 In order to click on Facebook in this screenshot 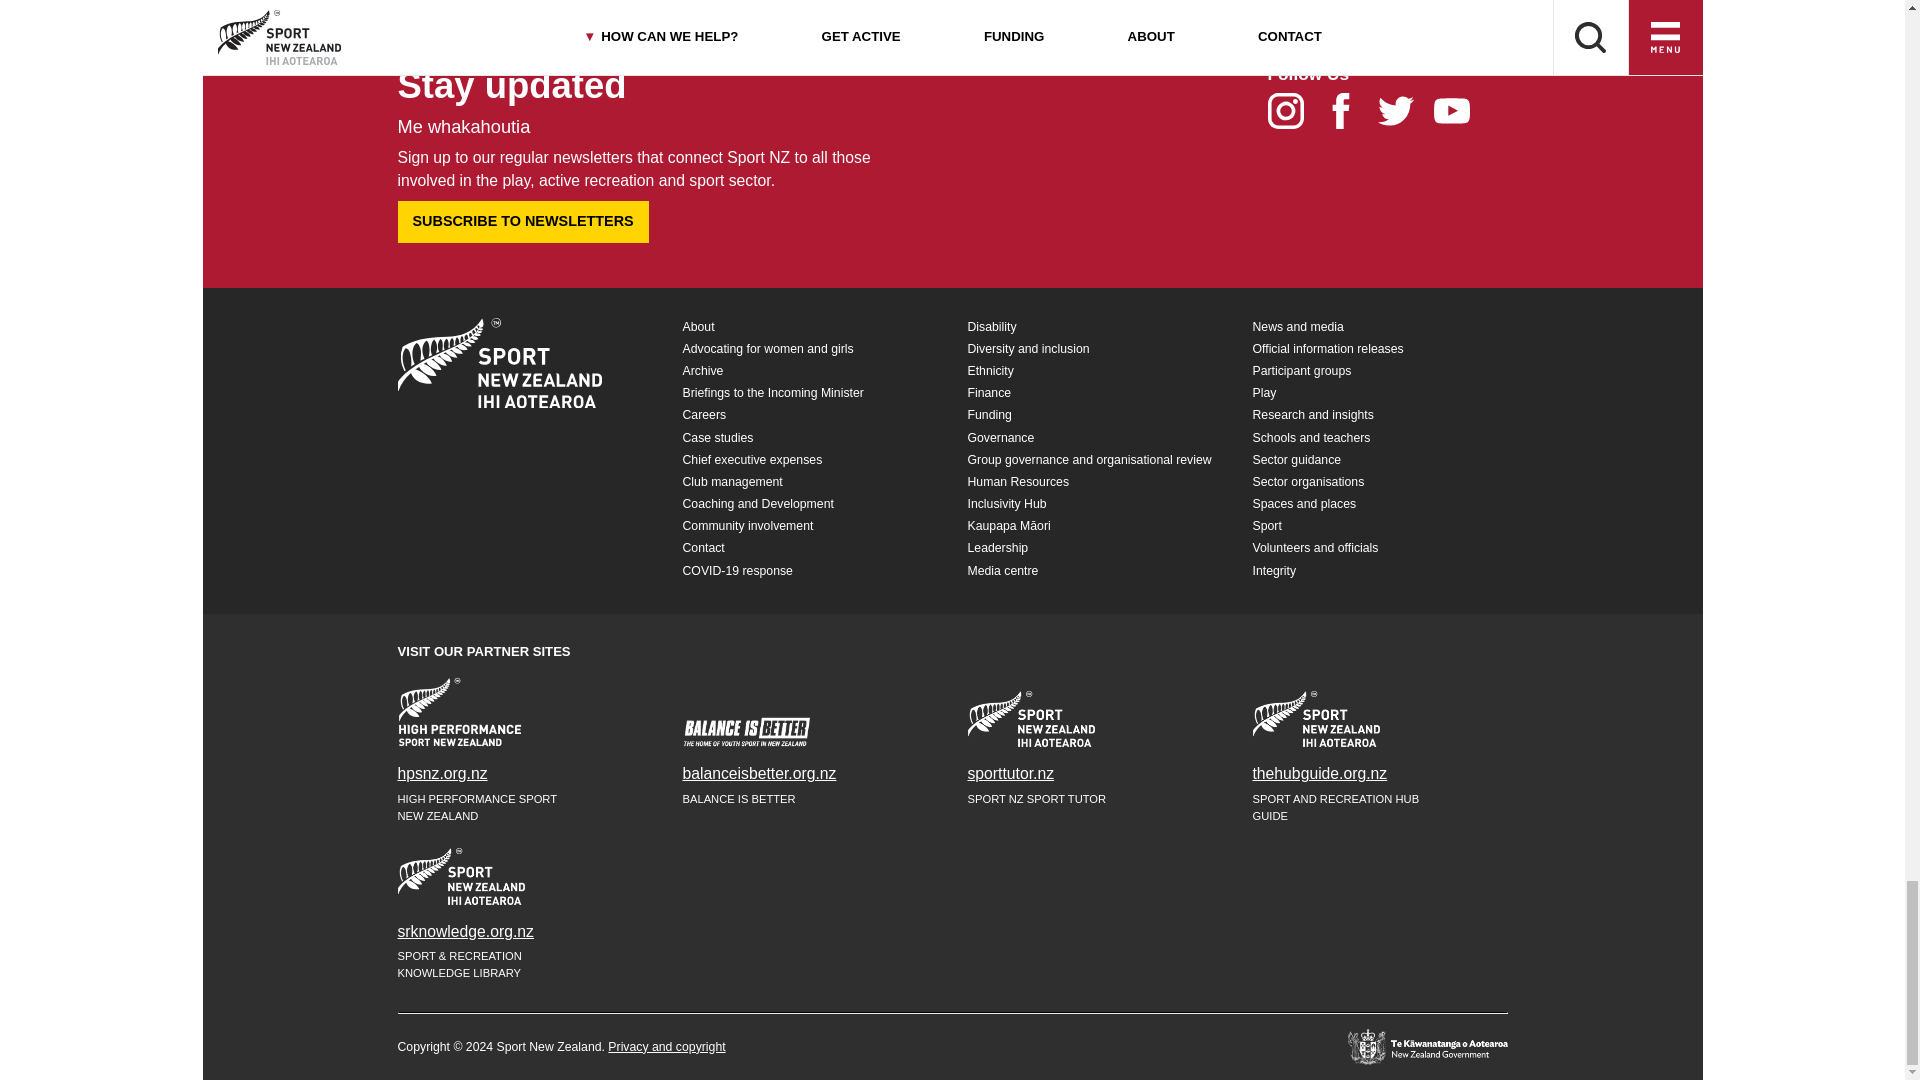, I will do `click(1350, 118)`.